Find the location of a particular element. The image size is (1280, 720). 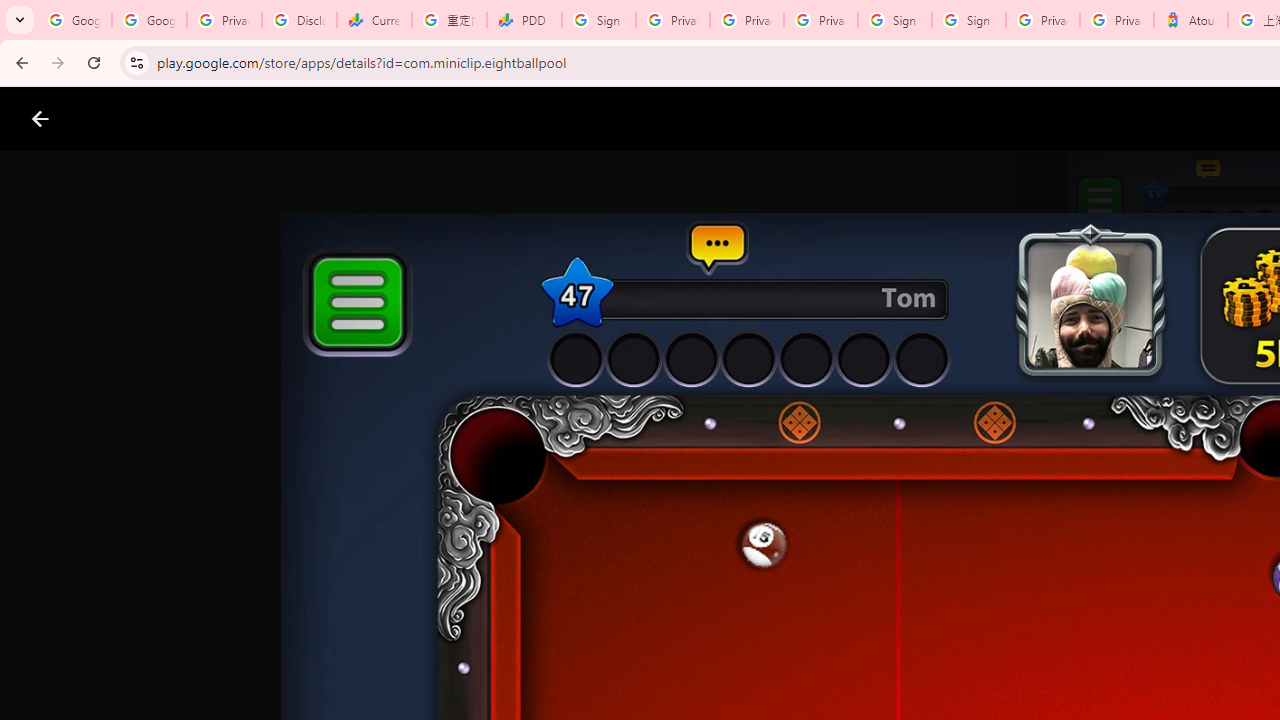

Atour Hotel - Google hotels is located at coordinates (1190, 20).